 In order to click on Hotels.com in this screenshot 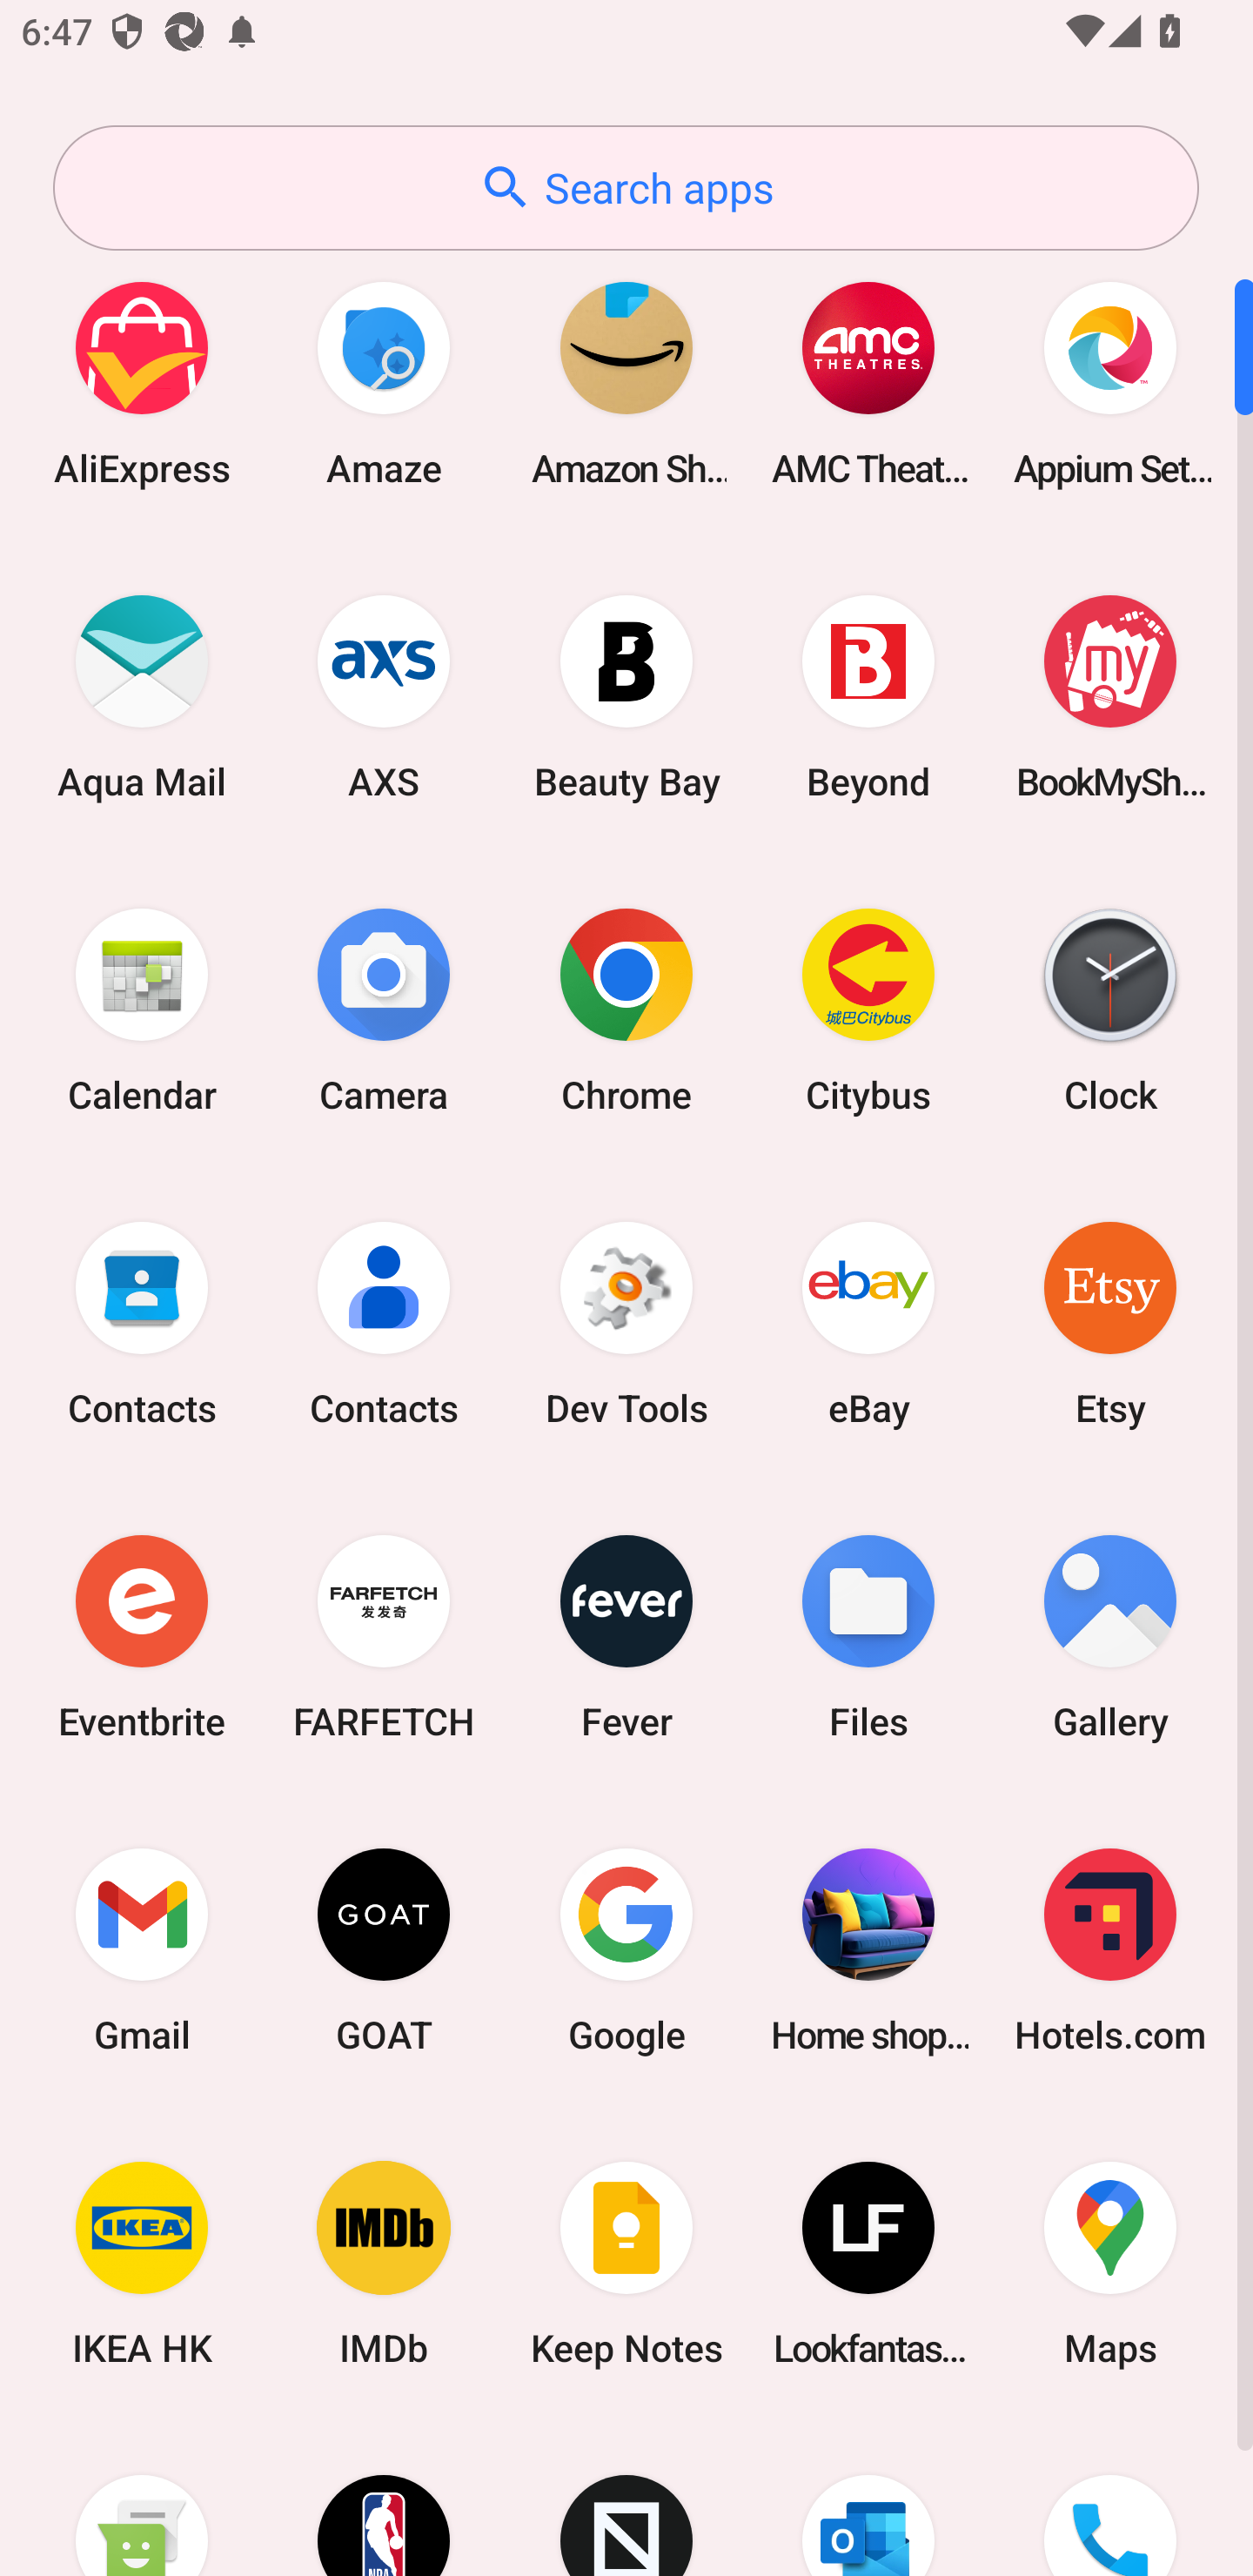, I will do `click(1110, 1949)`.